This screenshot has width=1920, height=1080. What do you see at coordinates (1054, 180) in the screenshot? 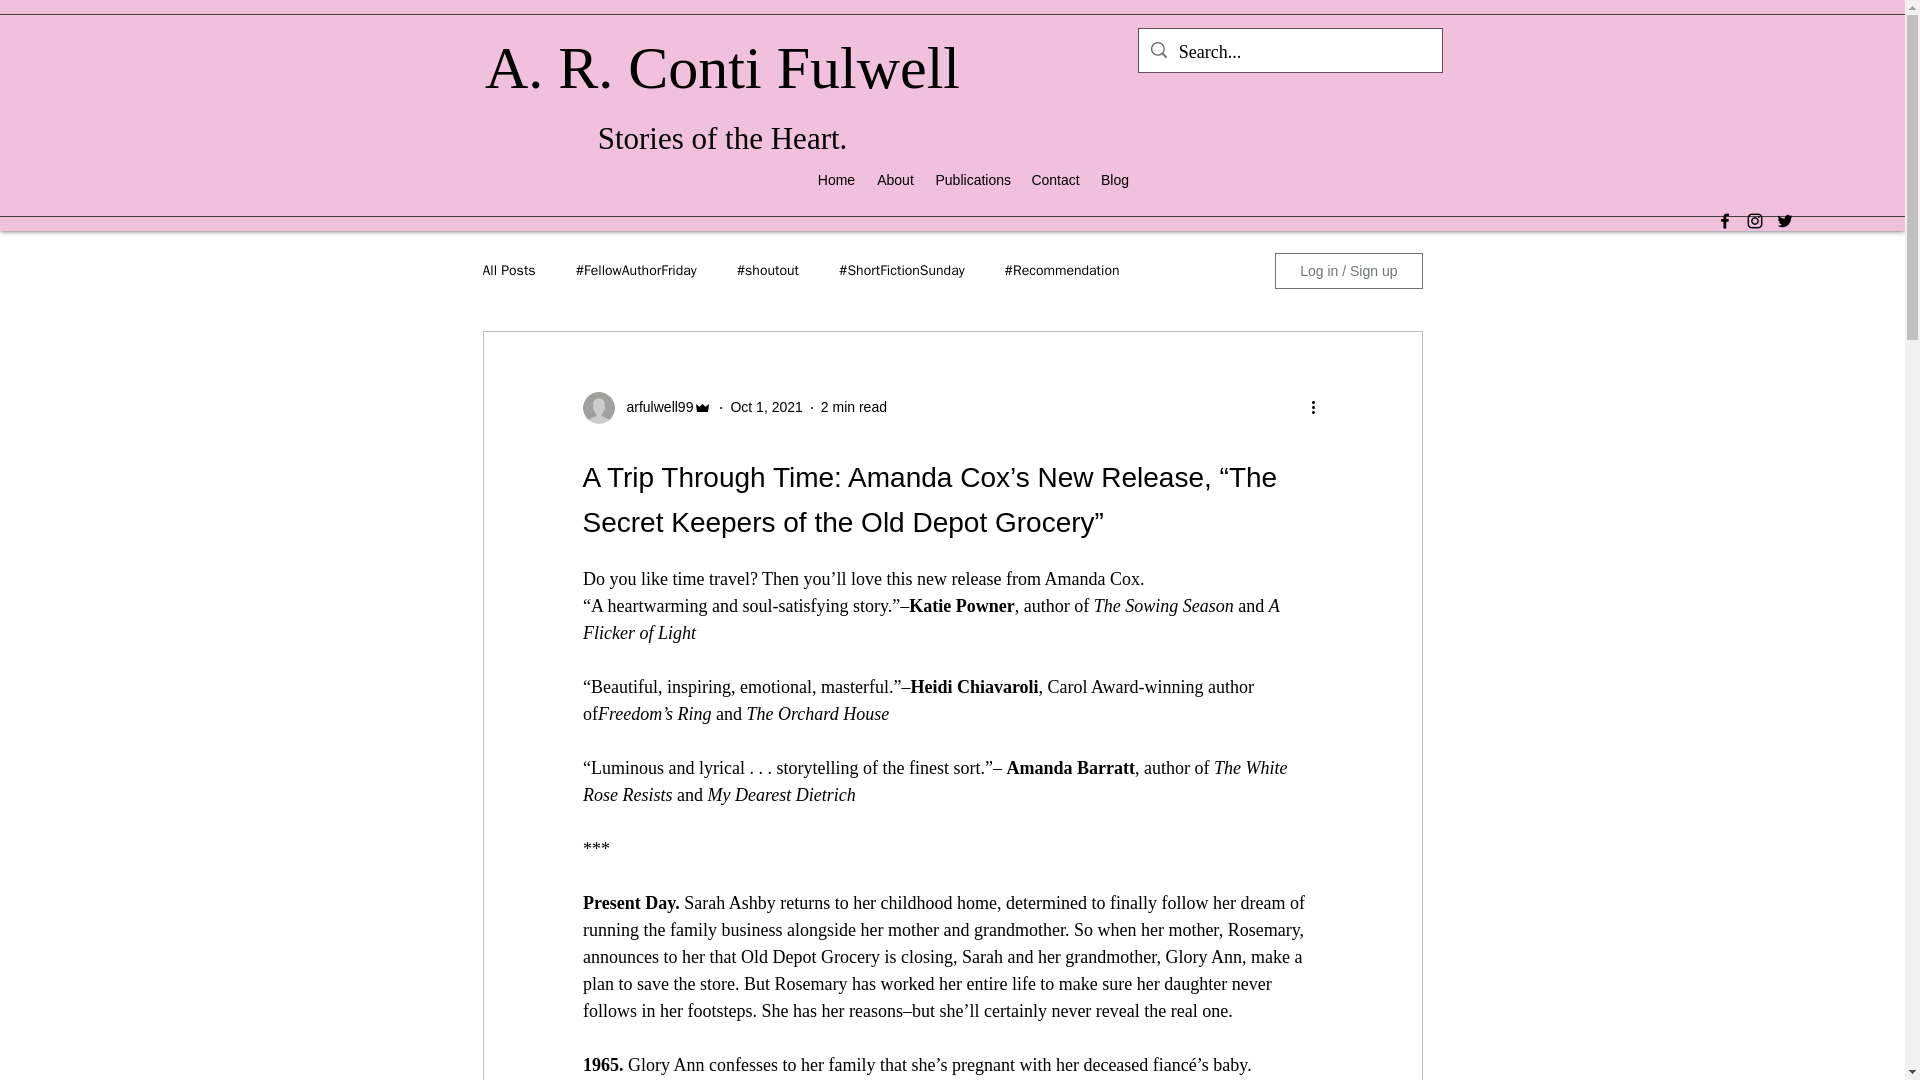
I see `Contact` at bounding box center [1054, 180].